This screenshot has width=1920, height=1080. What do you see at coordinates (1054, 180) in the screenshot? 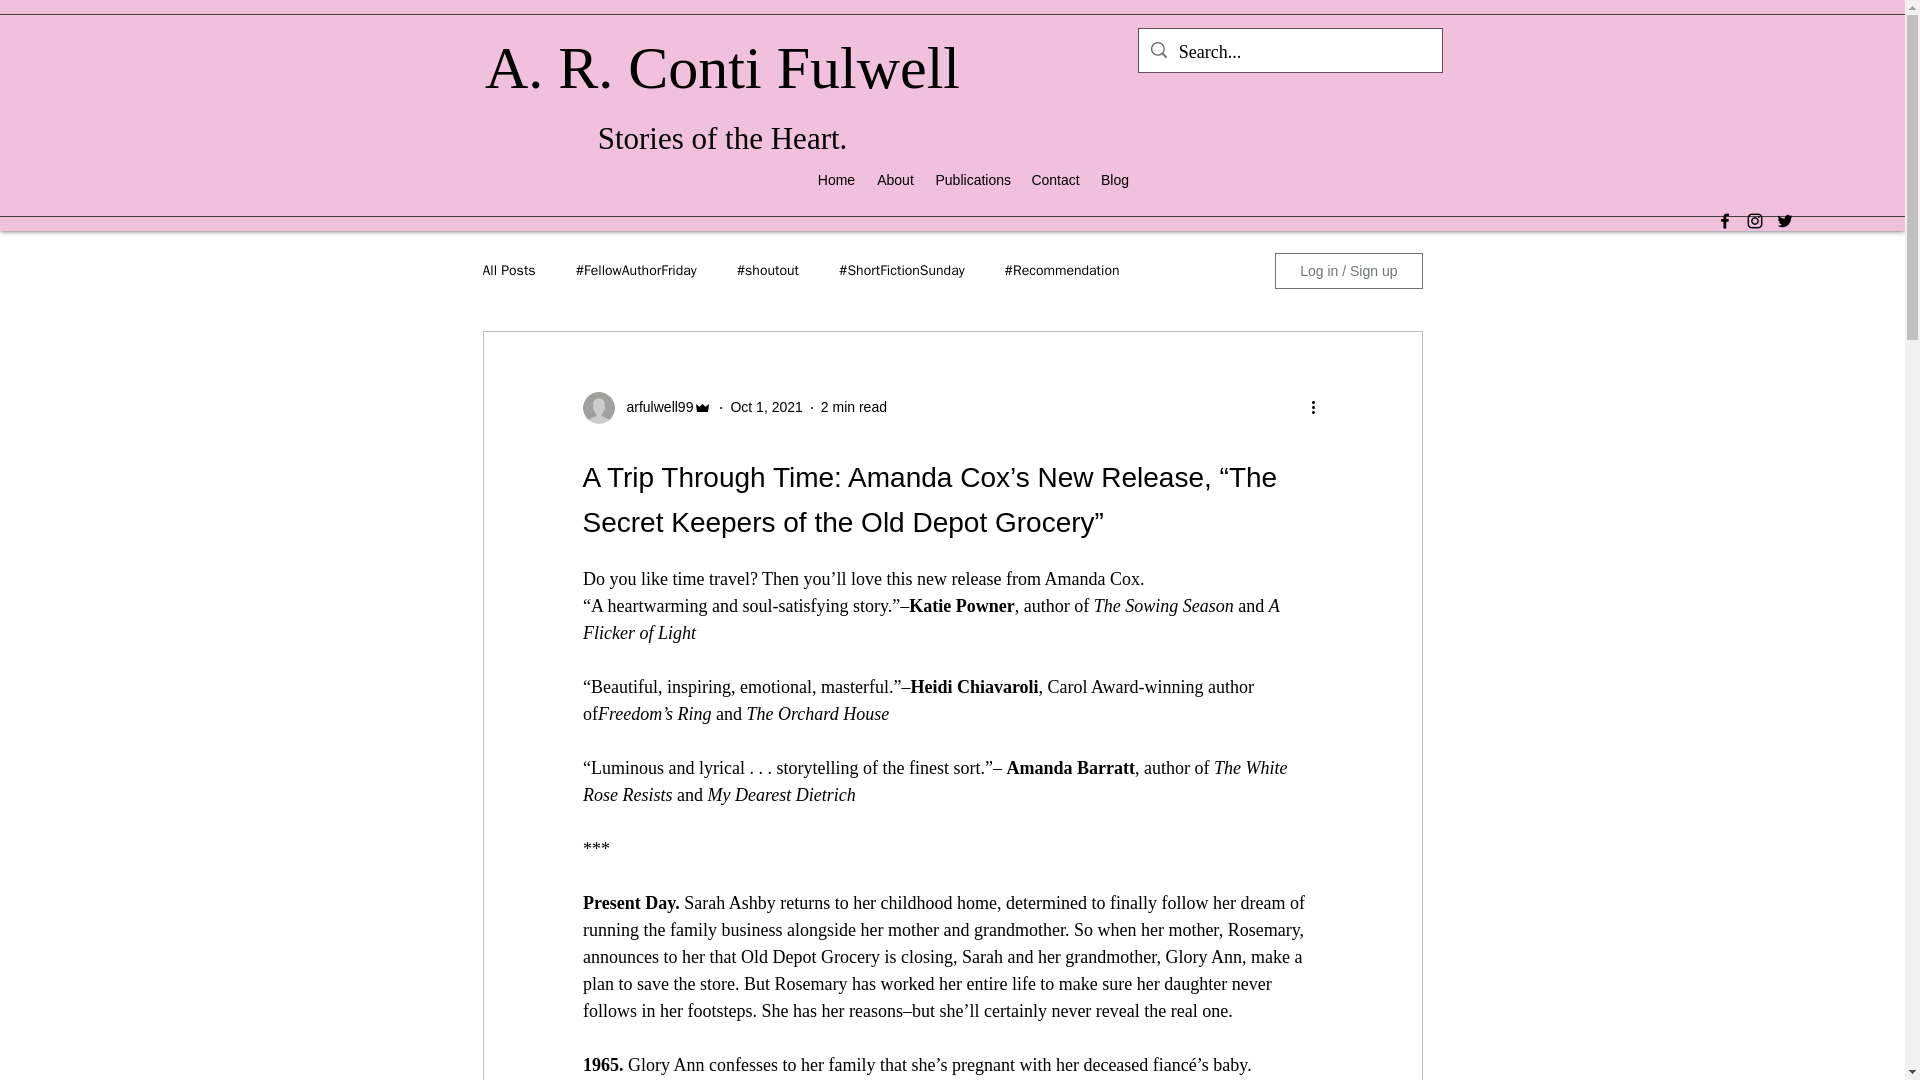
I see `Contact` at bounding box center [1054, 180].